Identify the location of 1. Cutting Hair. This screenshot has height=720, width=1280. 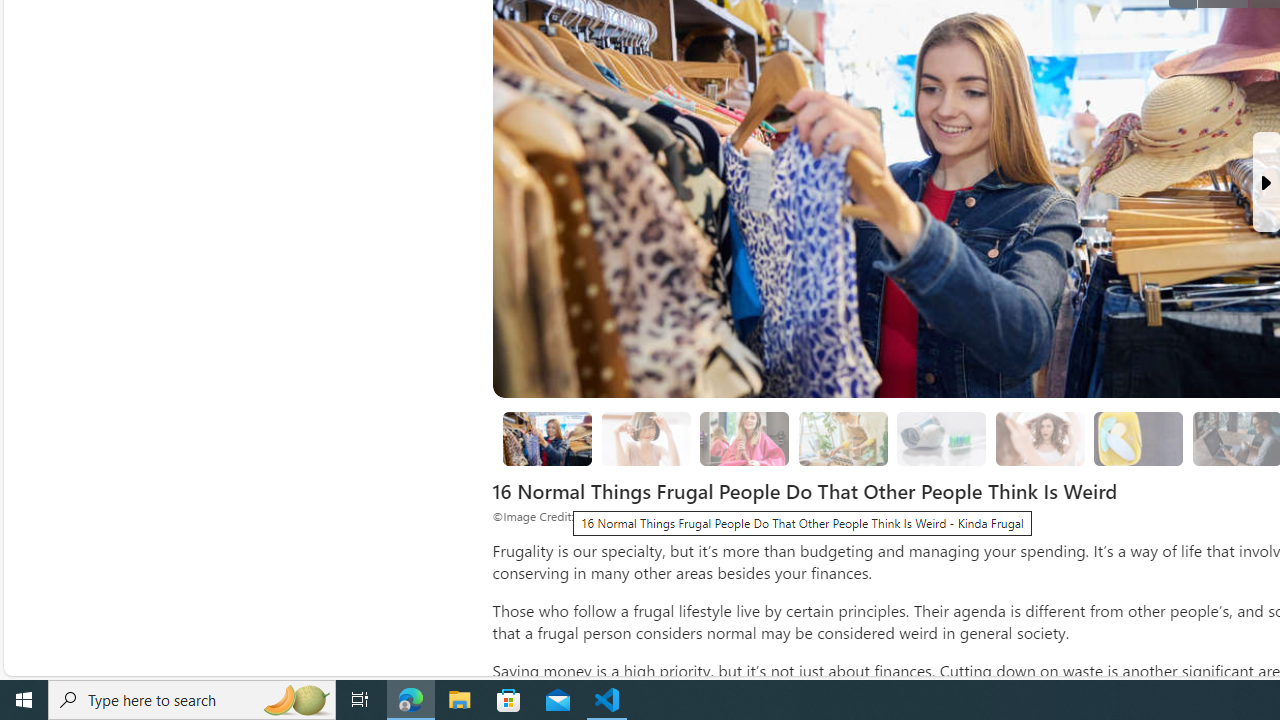
(646, 439).